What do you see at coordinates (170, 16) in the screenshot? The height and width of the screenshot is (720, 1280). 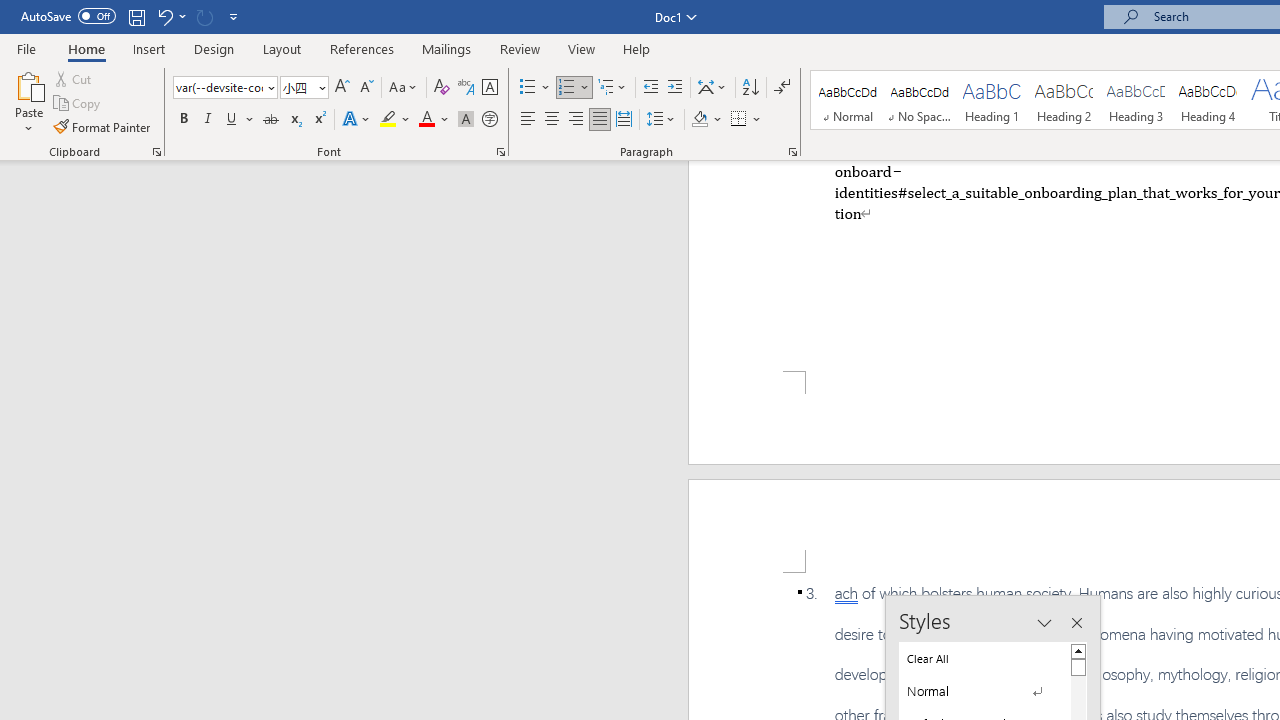 I see `Undo Apply Quick Style` at bounding box center [170, 16].